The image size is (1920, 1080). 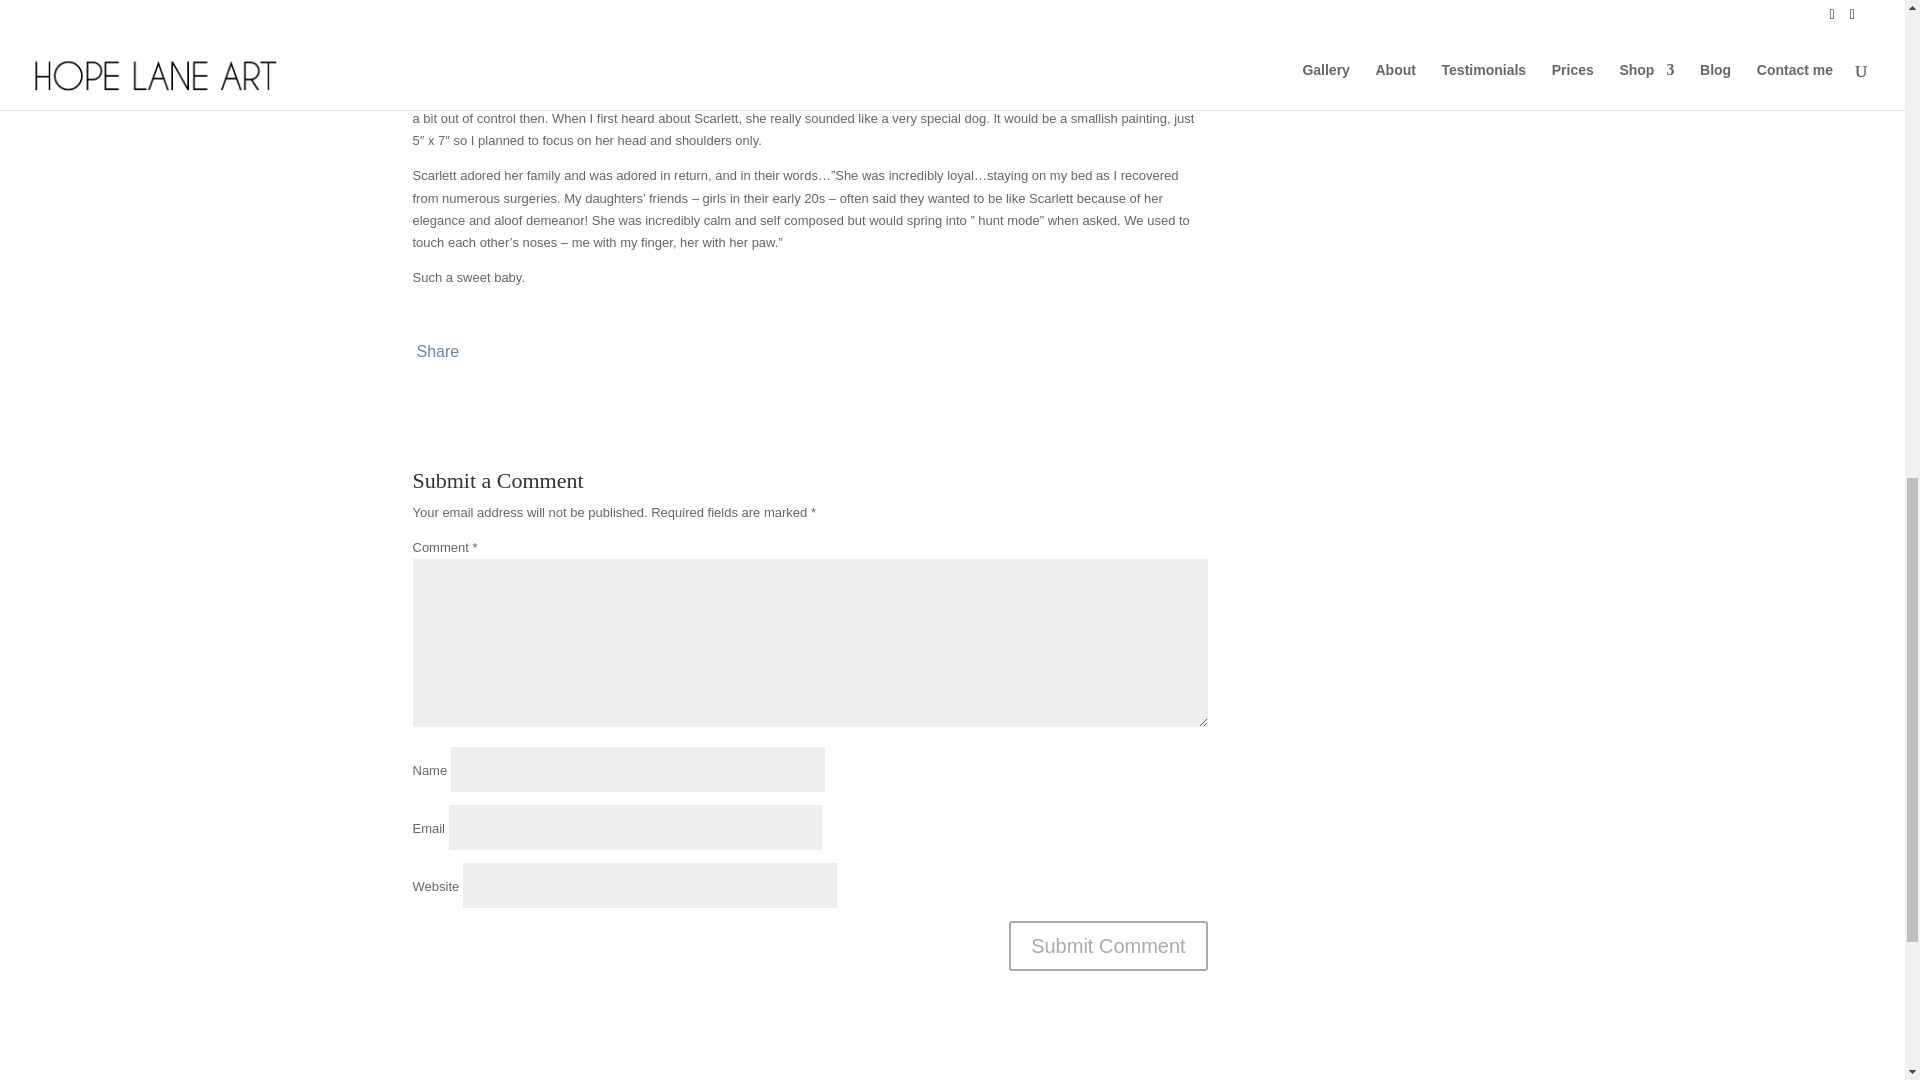 I want to click on Submit Comment, so click(x=1108, y=946).